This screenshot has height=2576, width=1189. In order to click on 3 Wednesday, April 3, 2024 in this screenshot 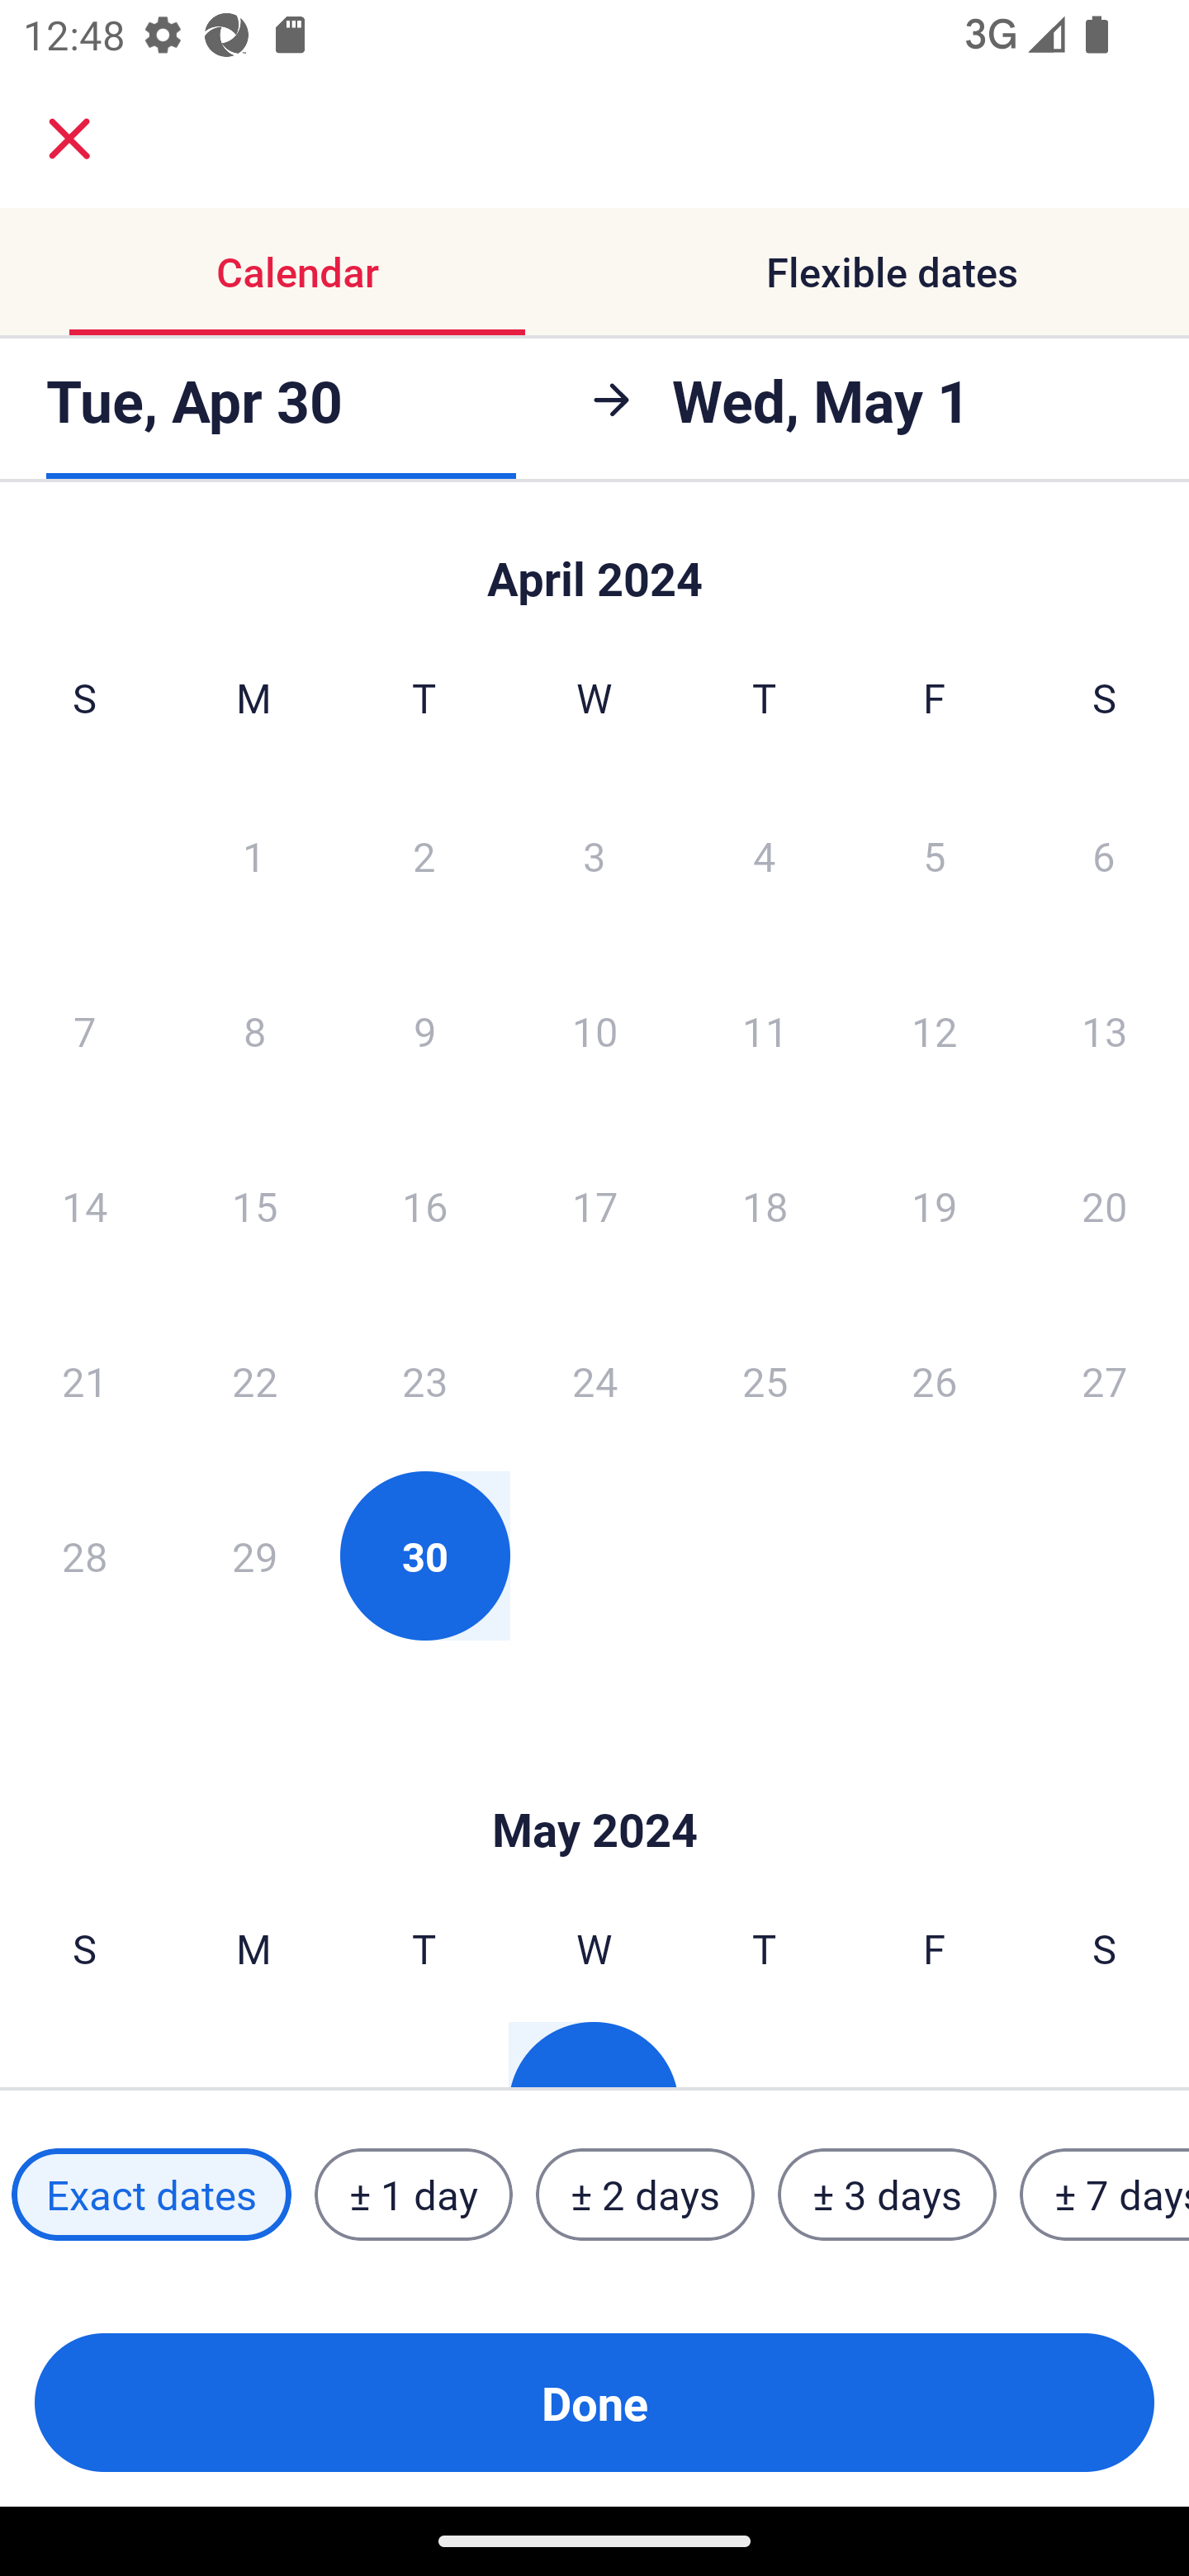, I will do `click(594, 855)`.